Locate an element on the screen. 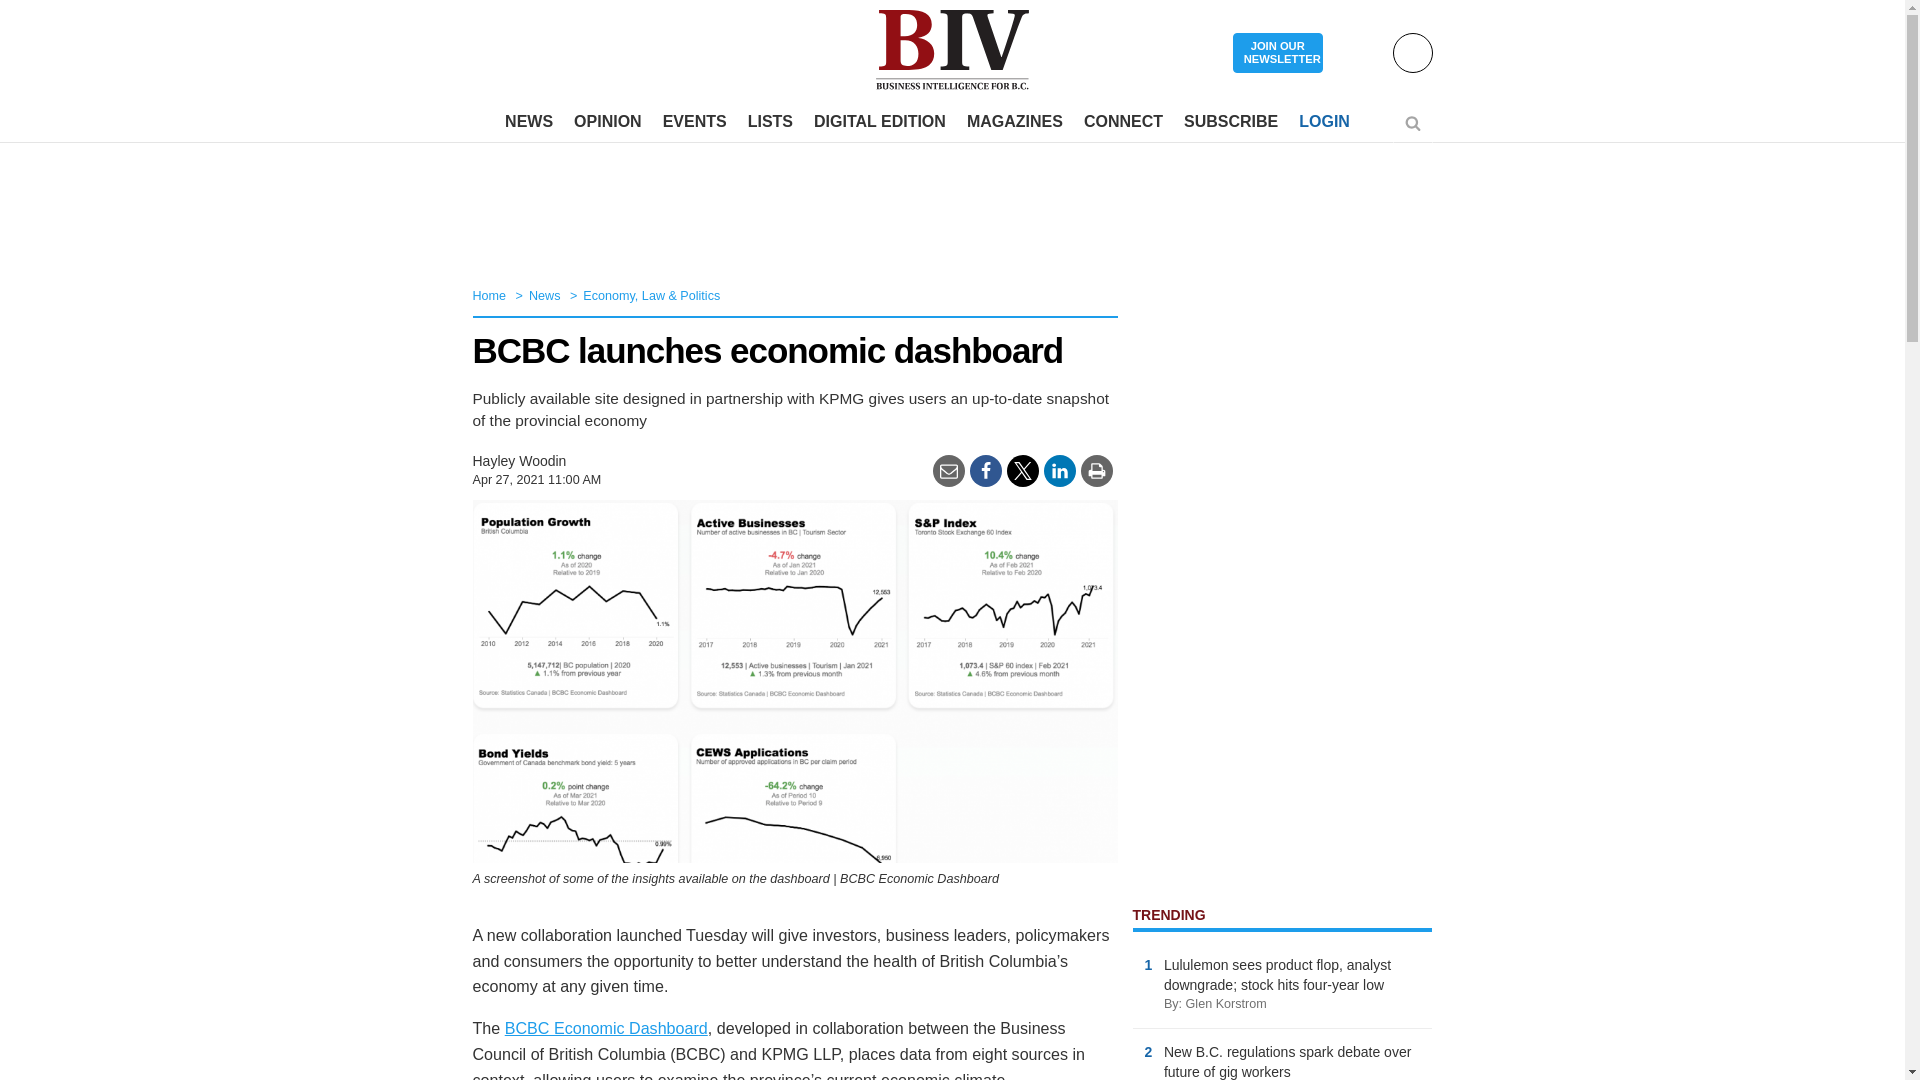 The image size is (1920, 1080). SUBSCRIBE is located at coordinates (1230, 122).